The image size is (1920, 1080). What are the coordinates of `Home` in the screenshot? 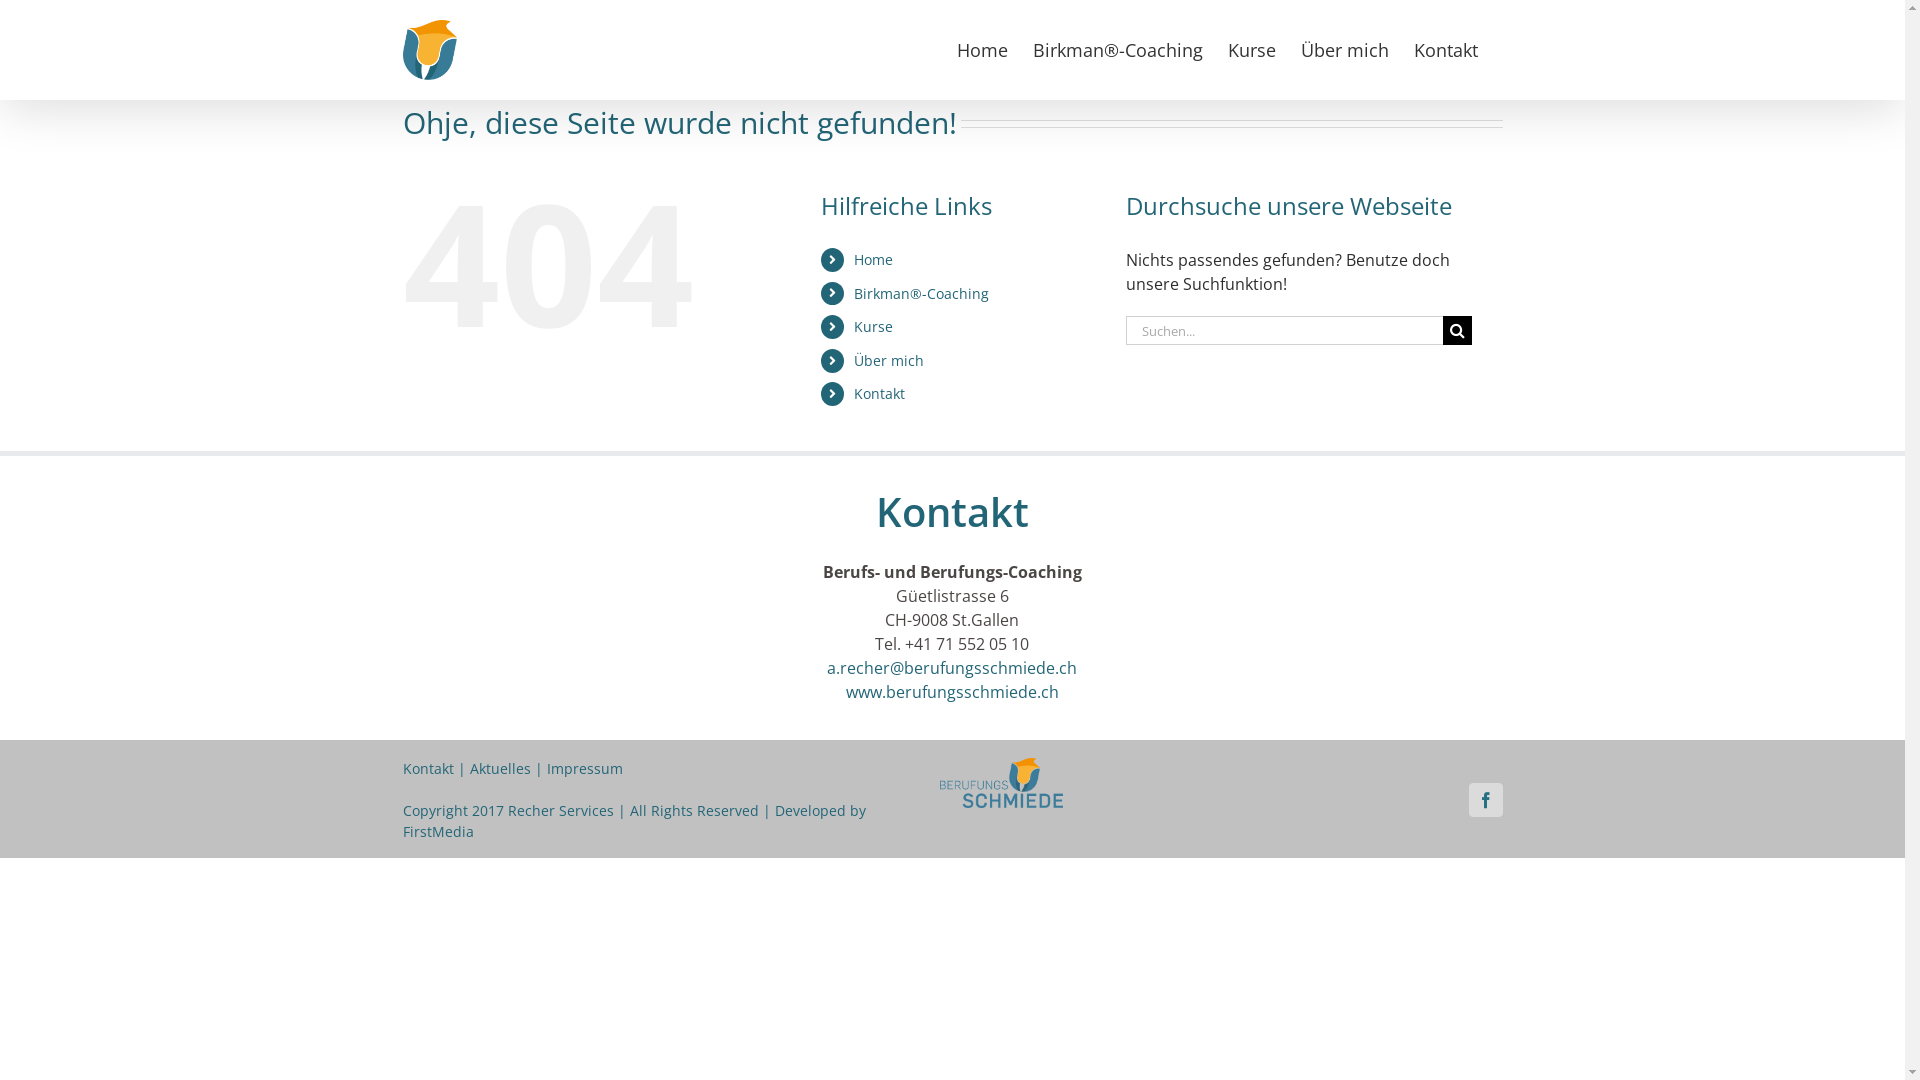 It's located at (874, 260).